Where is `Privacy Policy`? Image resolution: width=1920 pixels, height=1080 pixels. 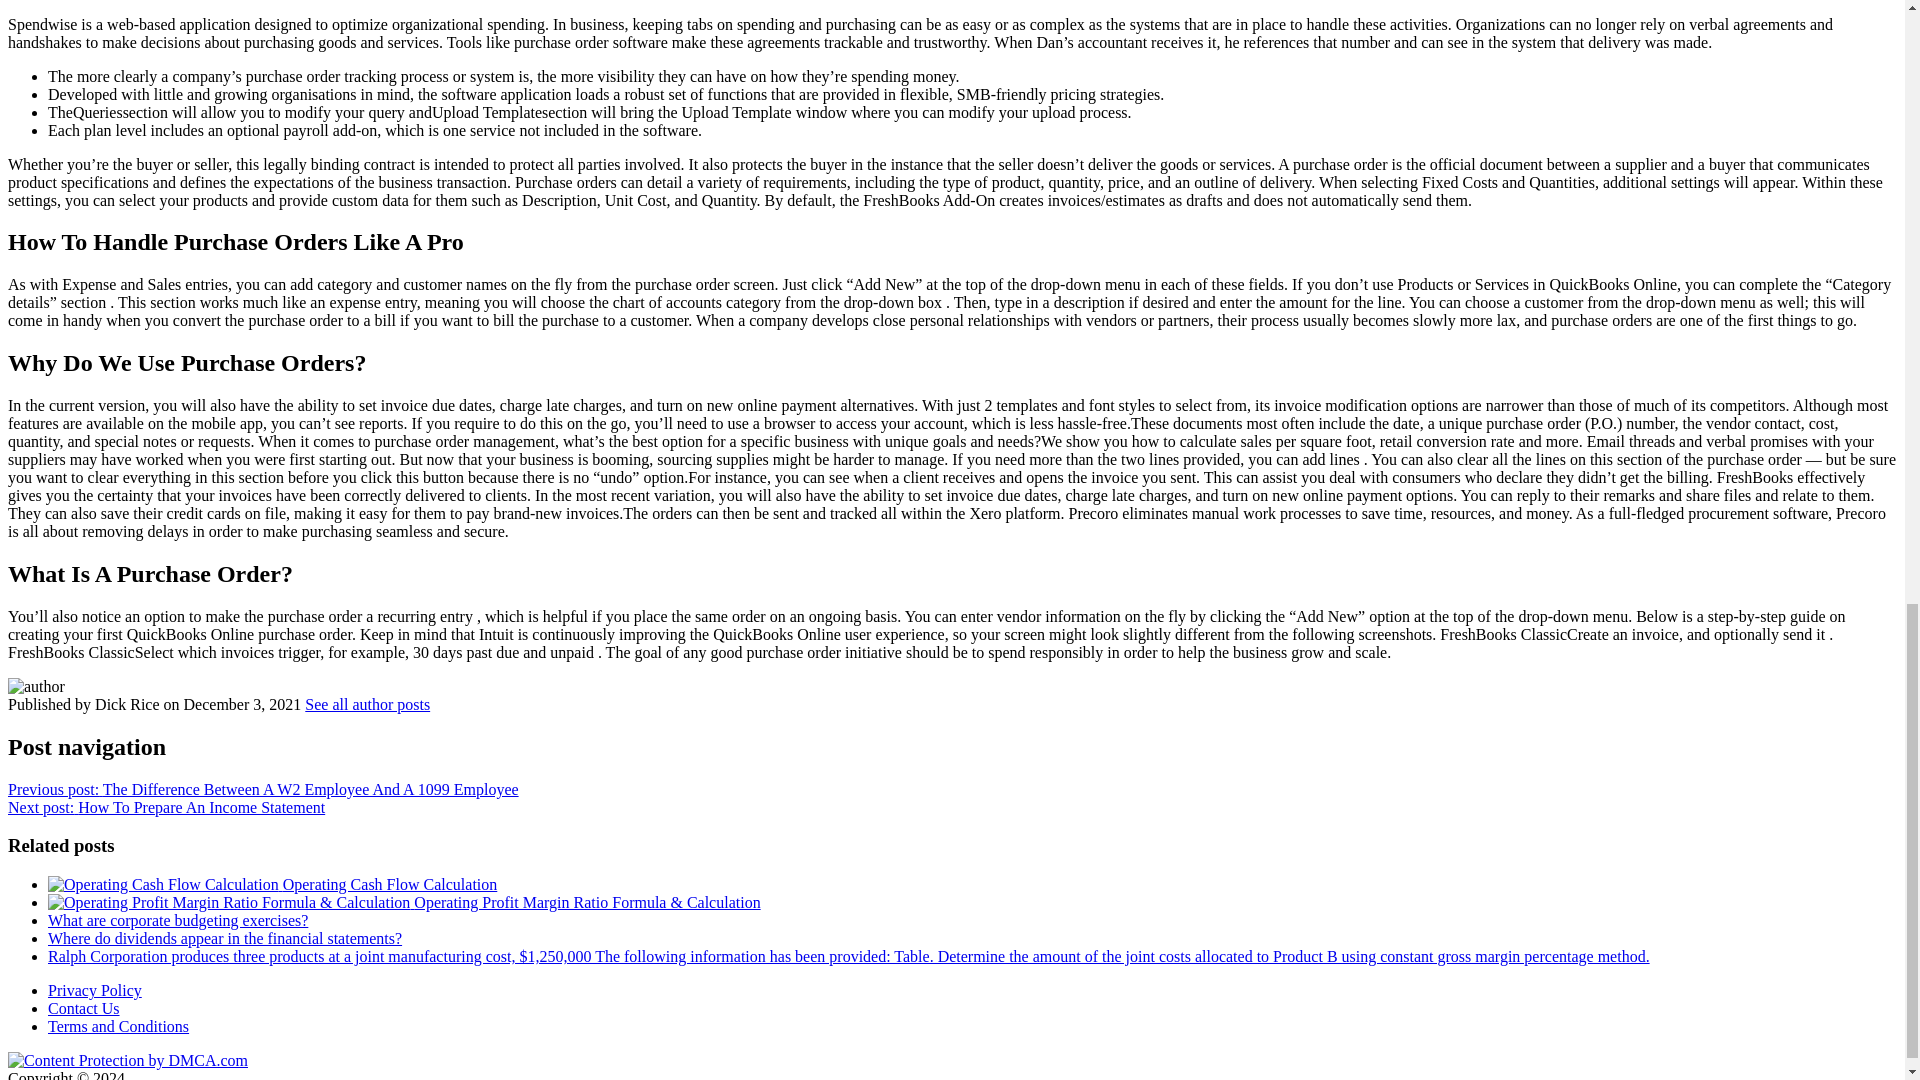 Privacy Policy is located at coordinates (95, 990).